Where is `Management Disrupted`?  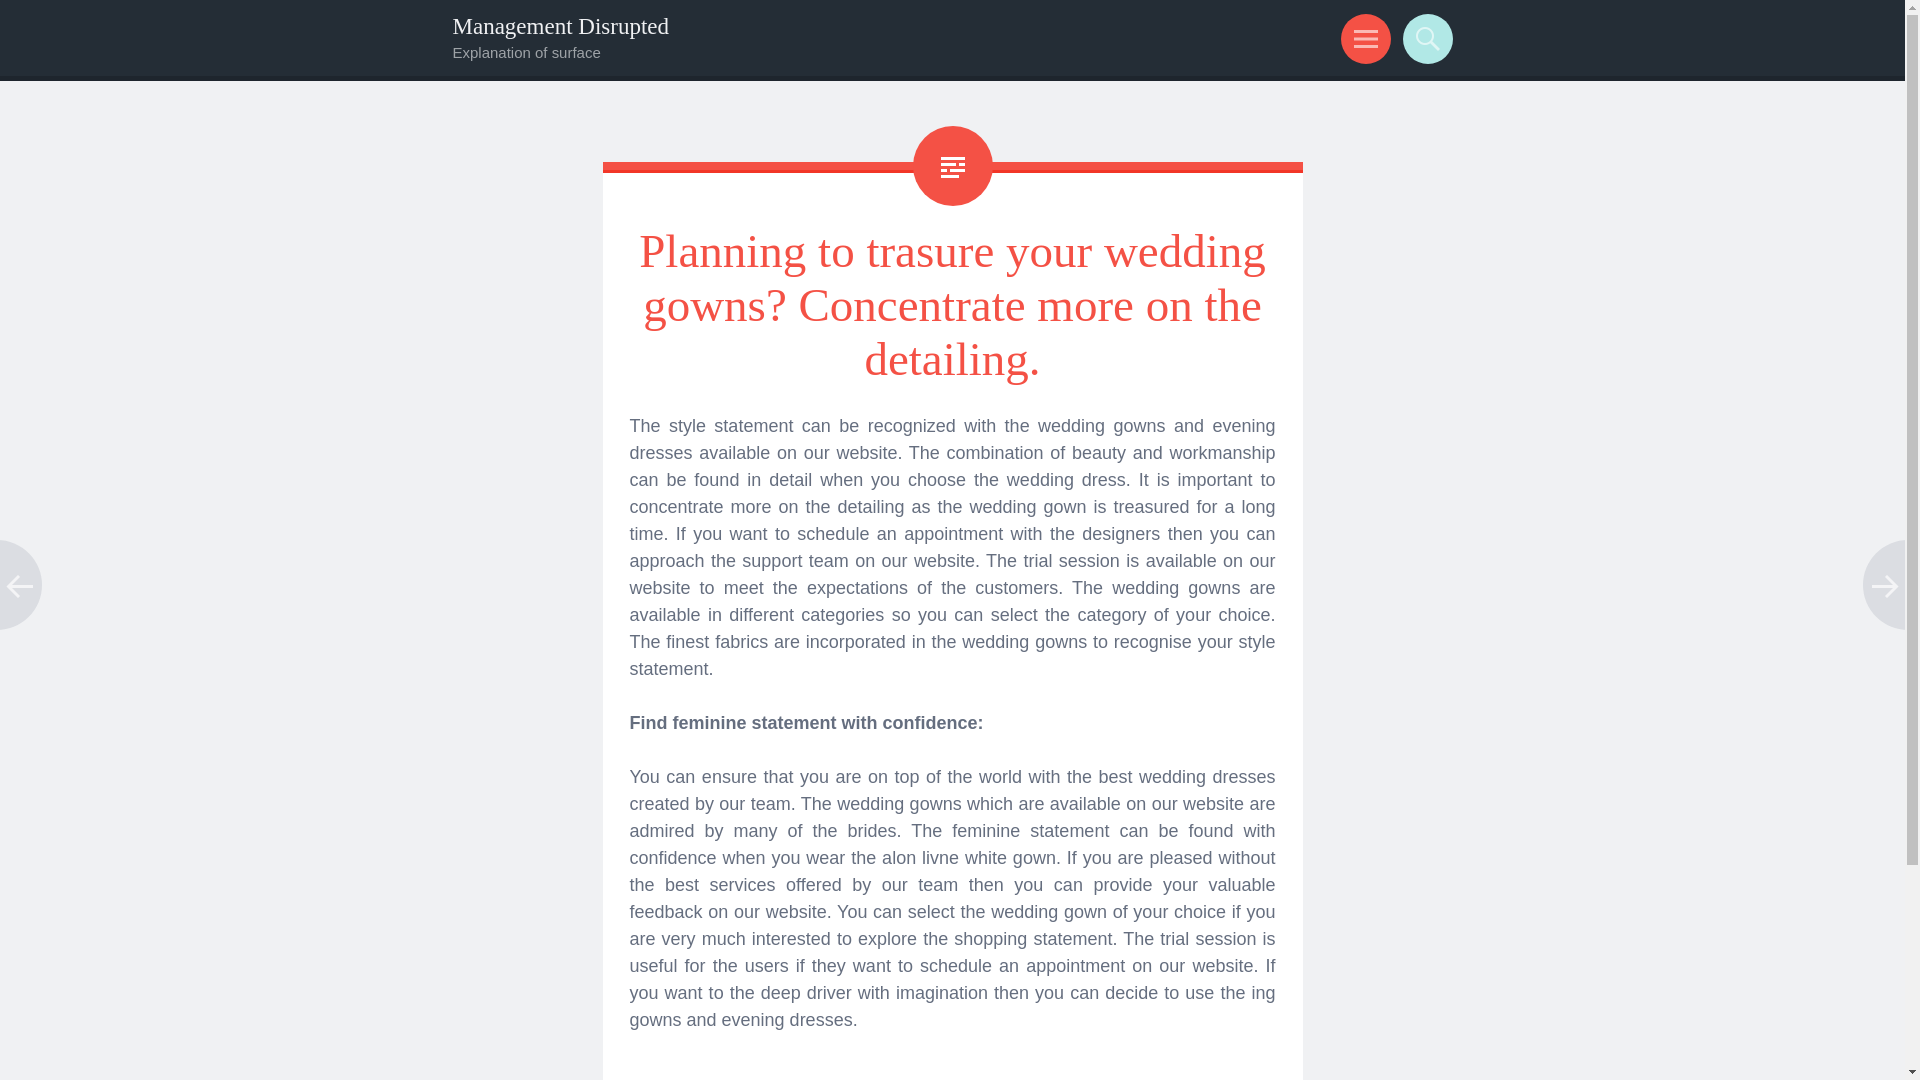 Management Disrupted is located at coordinates (560, 26).